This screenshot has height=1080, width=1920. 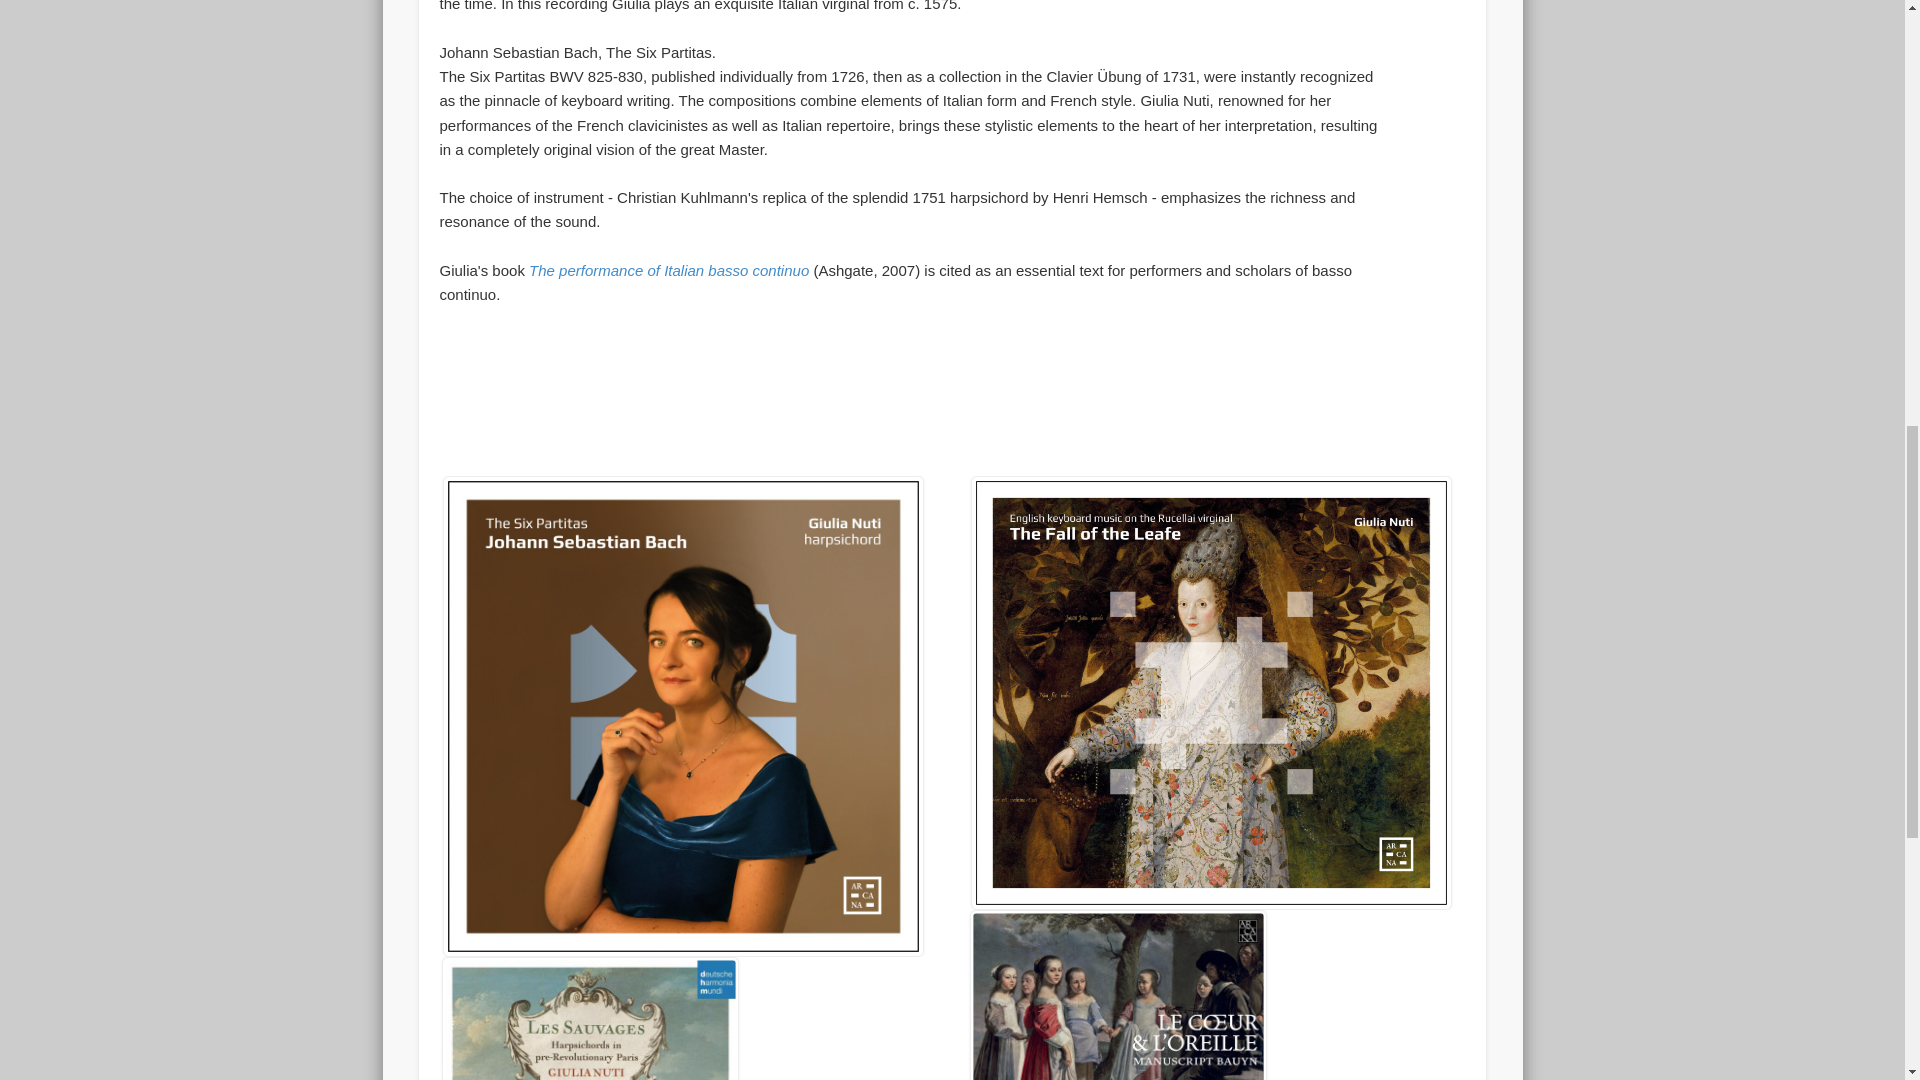 What do you see at coordinates (670, 270) in the screenshot?
I see `Publications` at bounding box center [670, 270].